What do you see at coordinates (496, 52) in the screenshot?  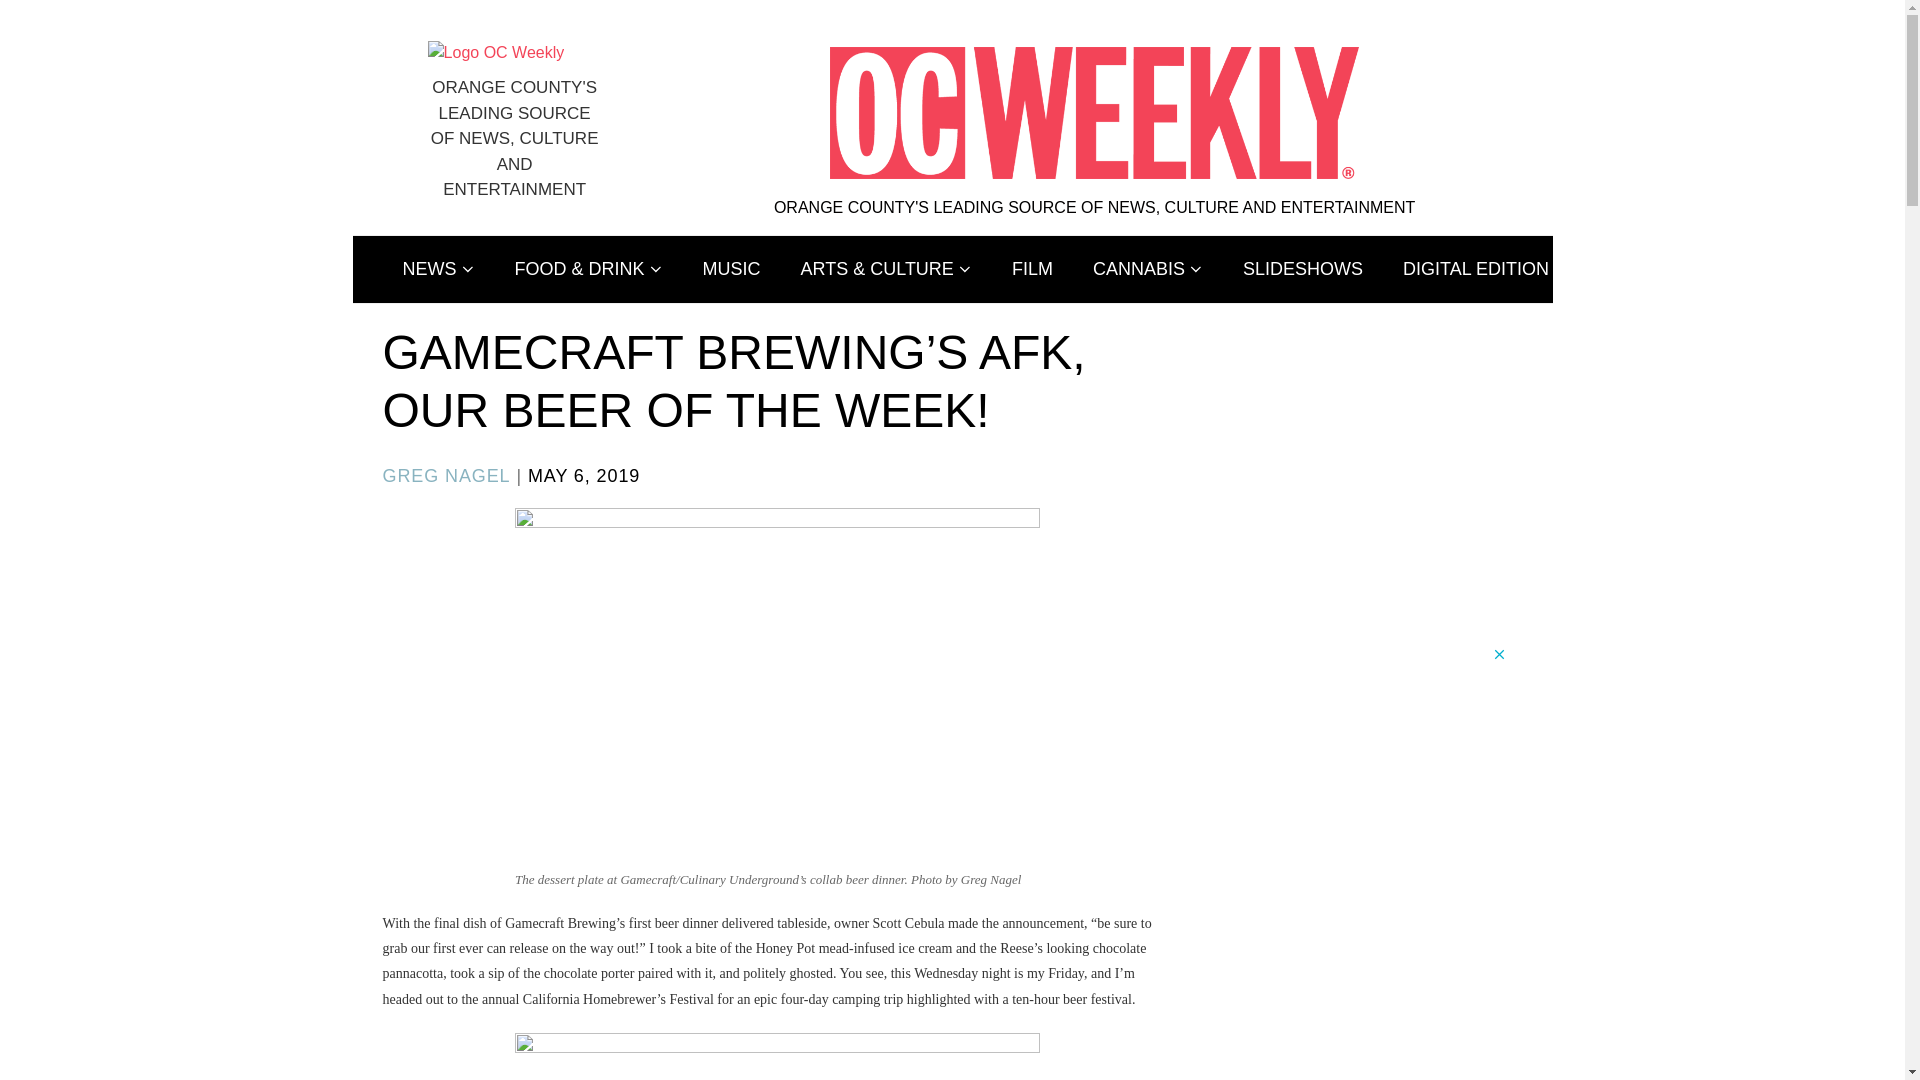 I see `OC Weekly` at bounding box center [496, 52].